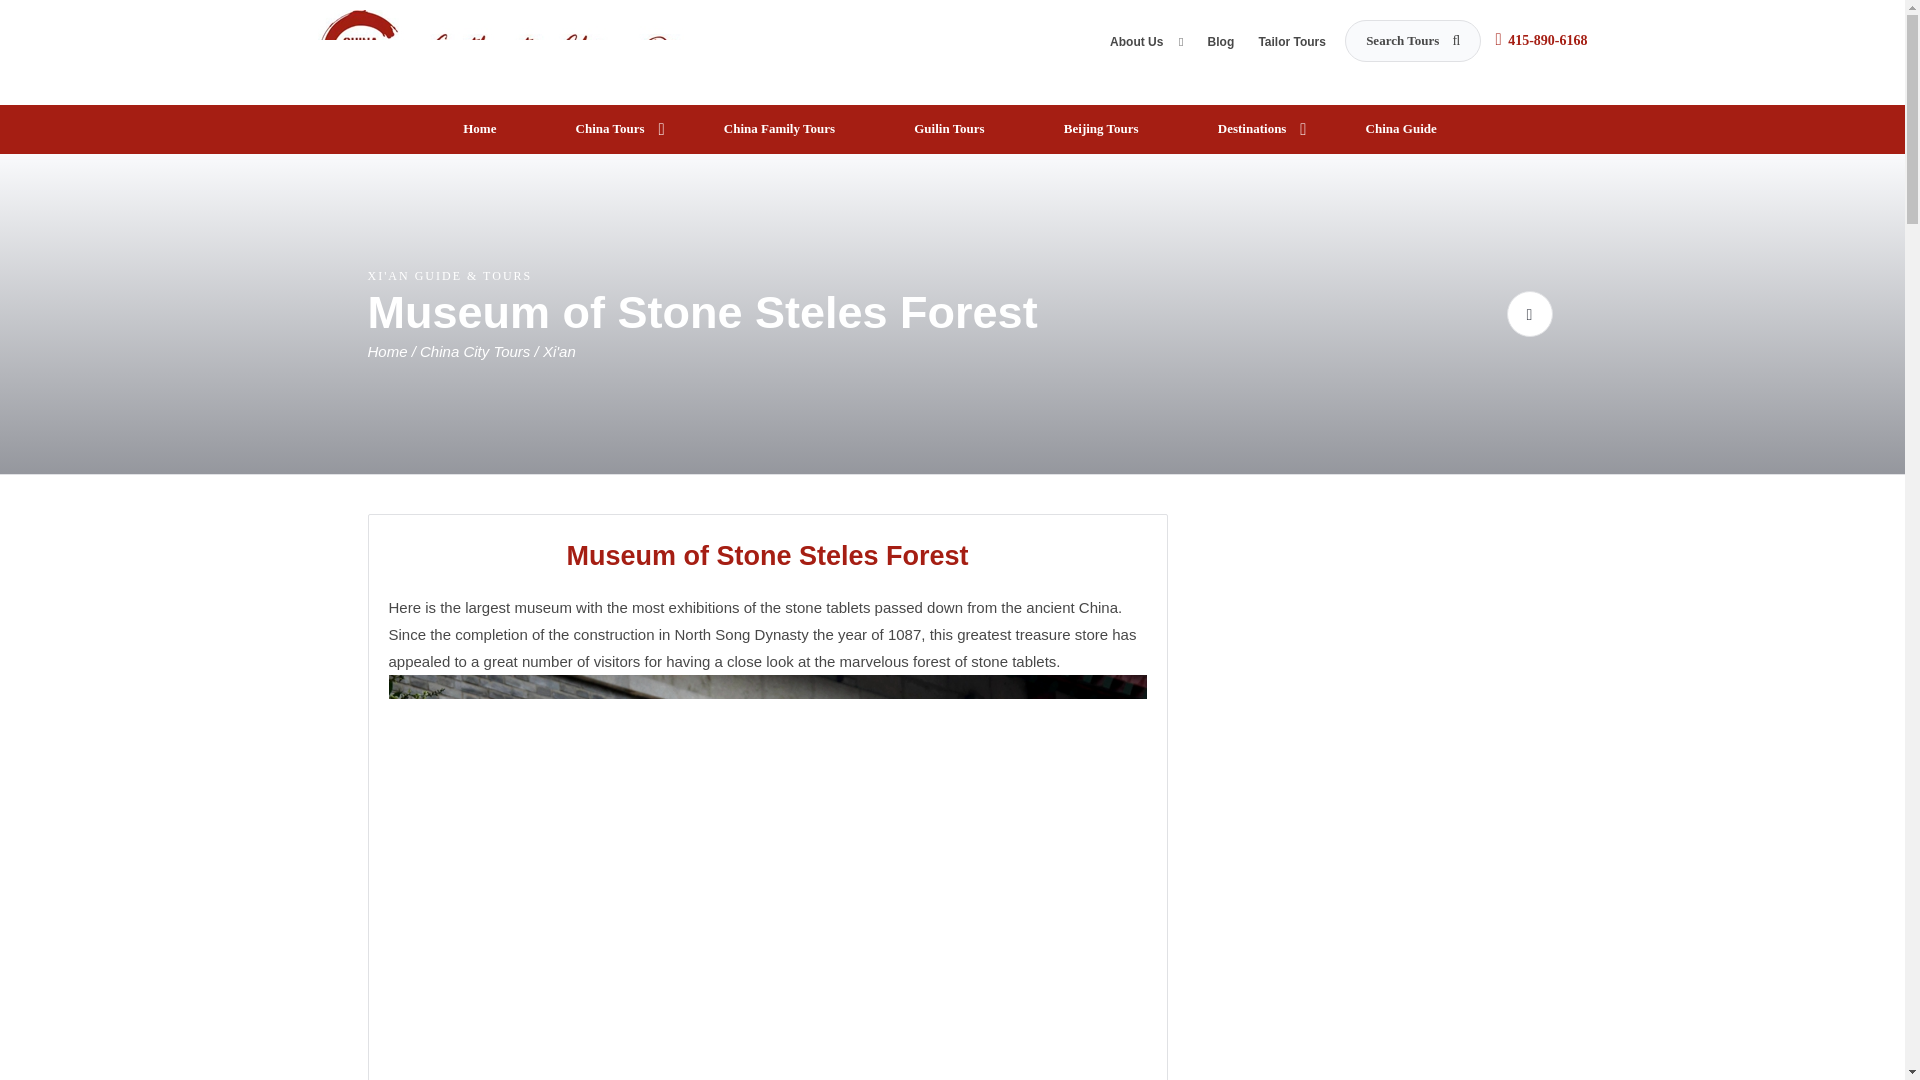  What do you see at coordinates (1220, 46) in the screenshot?
I see `Blog` at bounding box center [1220, 46].